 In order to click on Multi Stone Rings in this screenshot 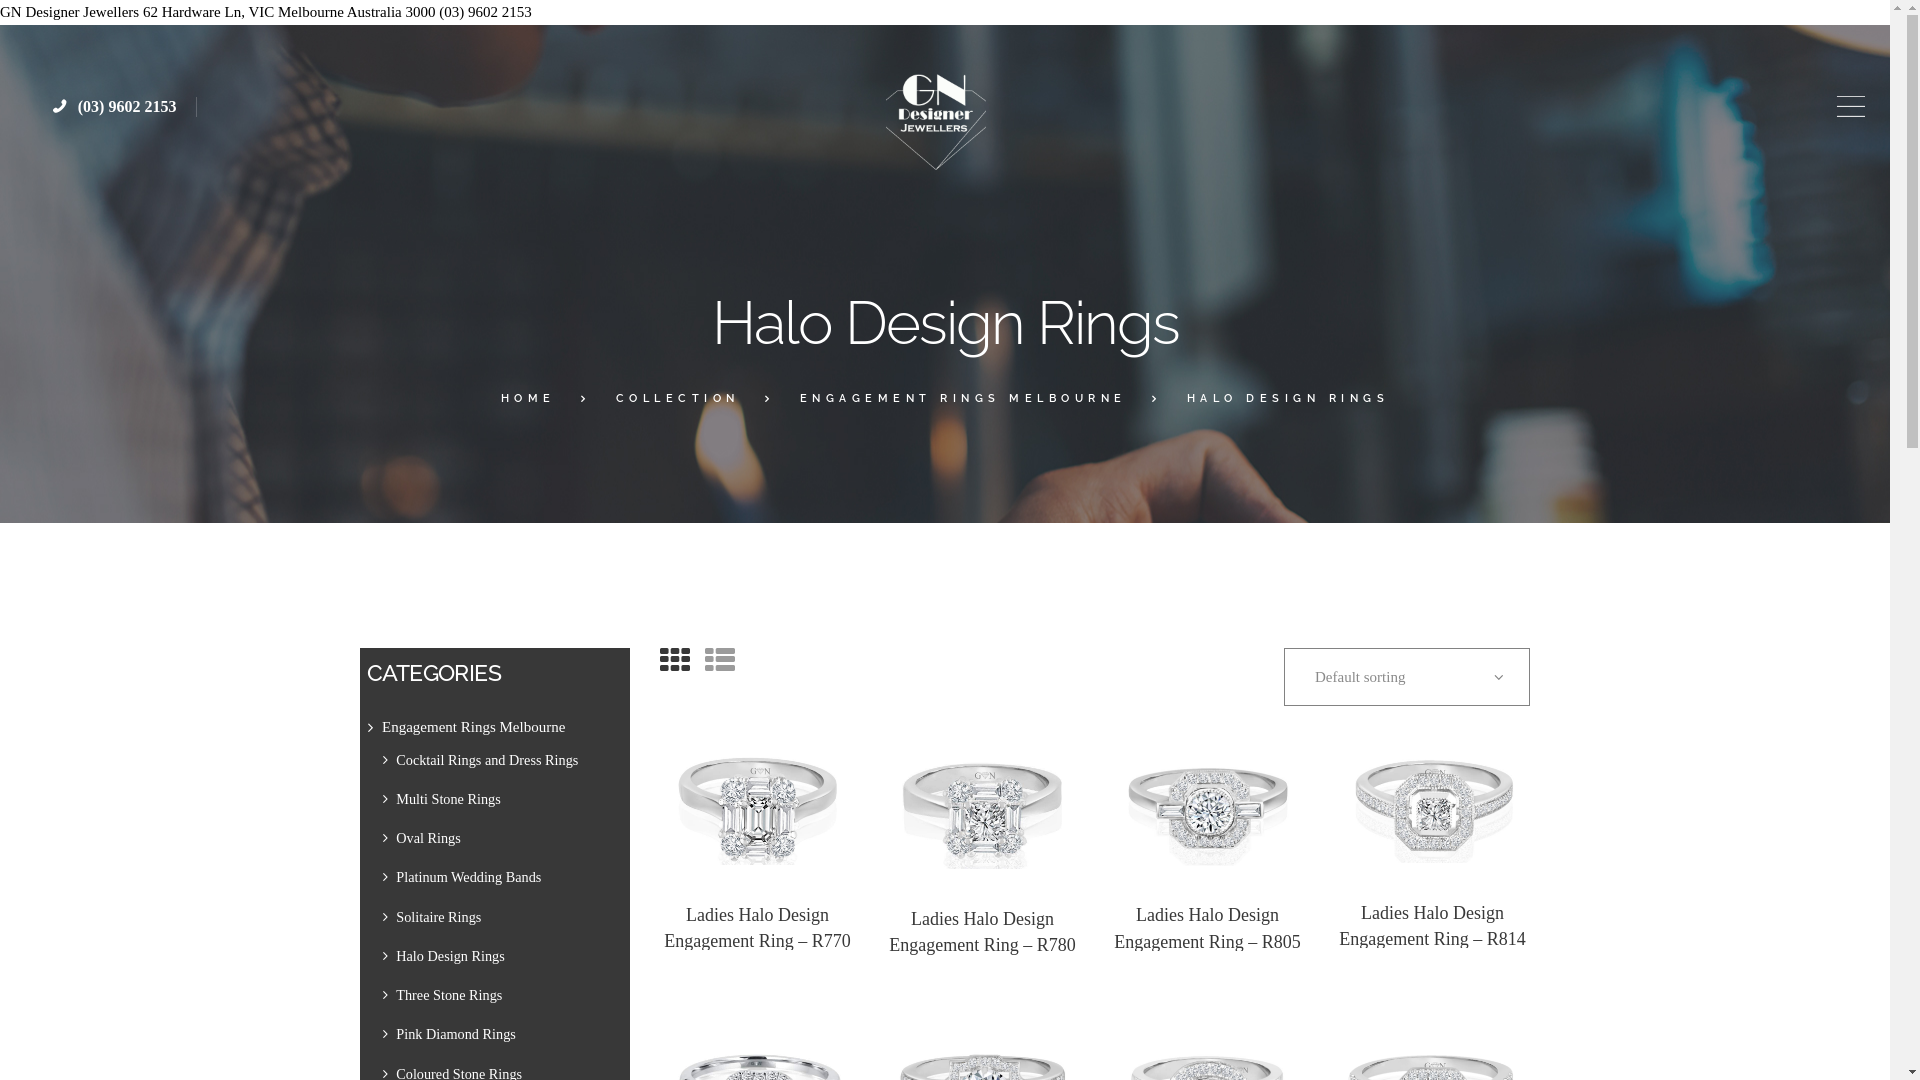, I will do `click(448, 799)`.